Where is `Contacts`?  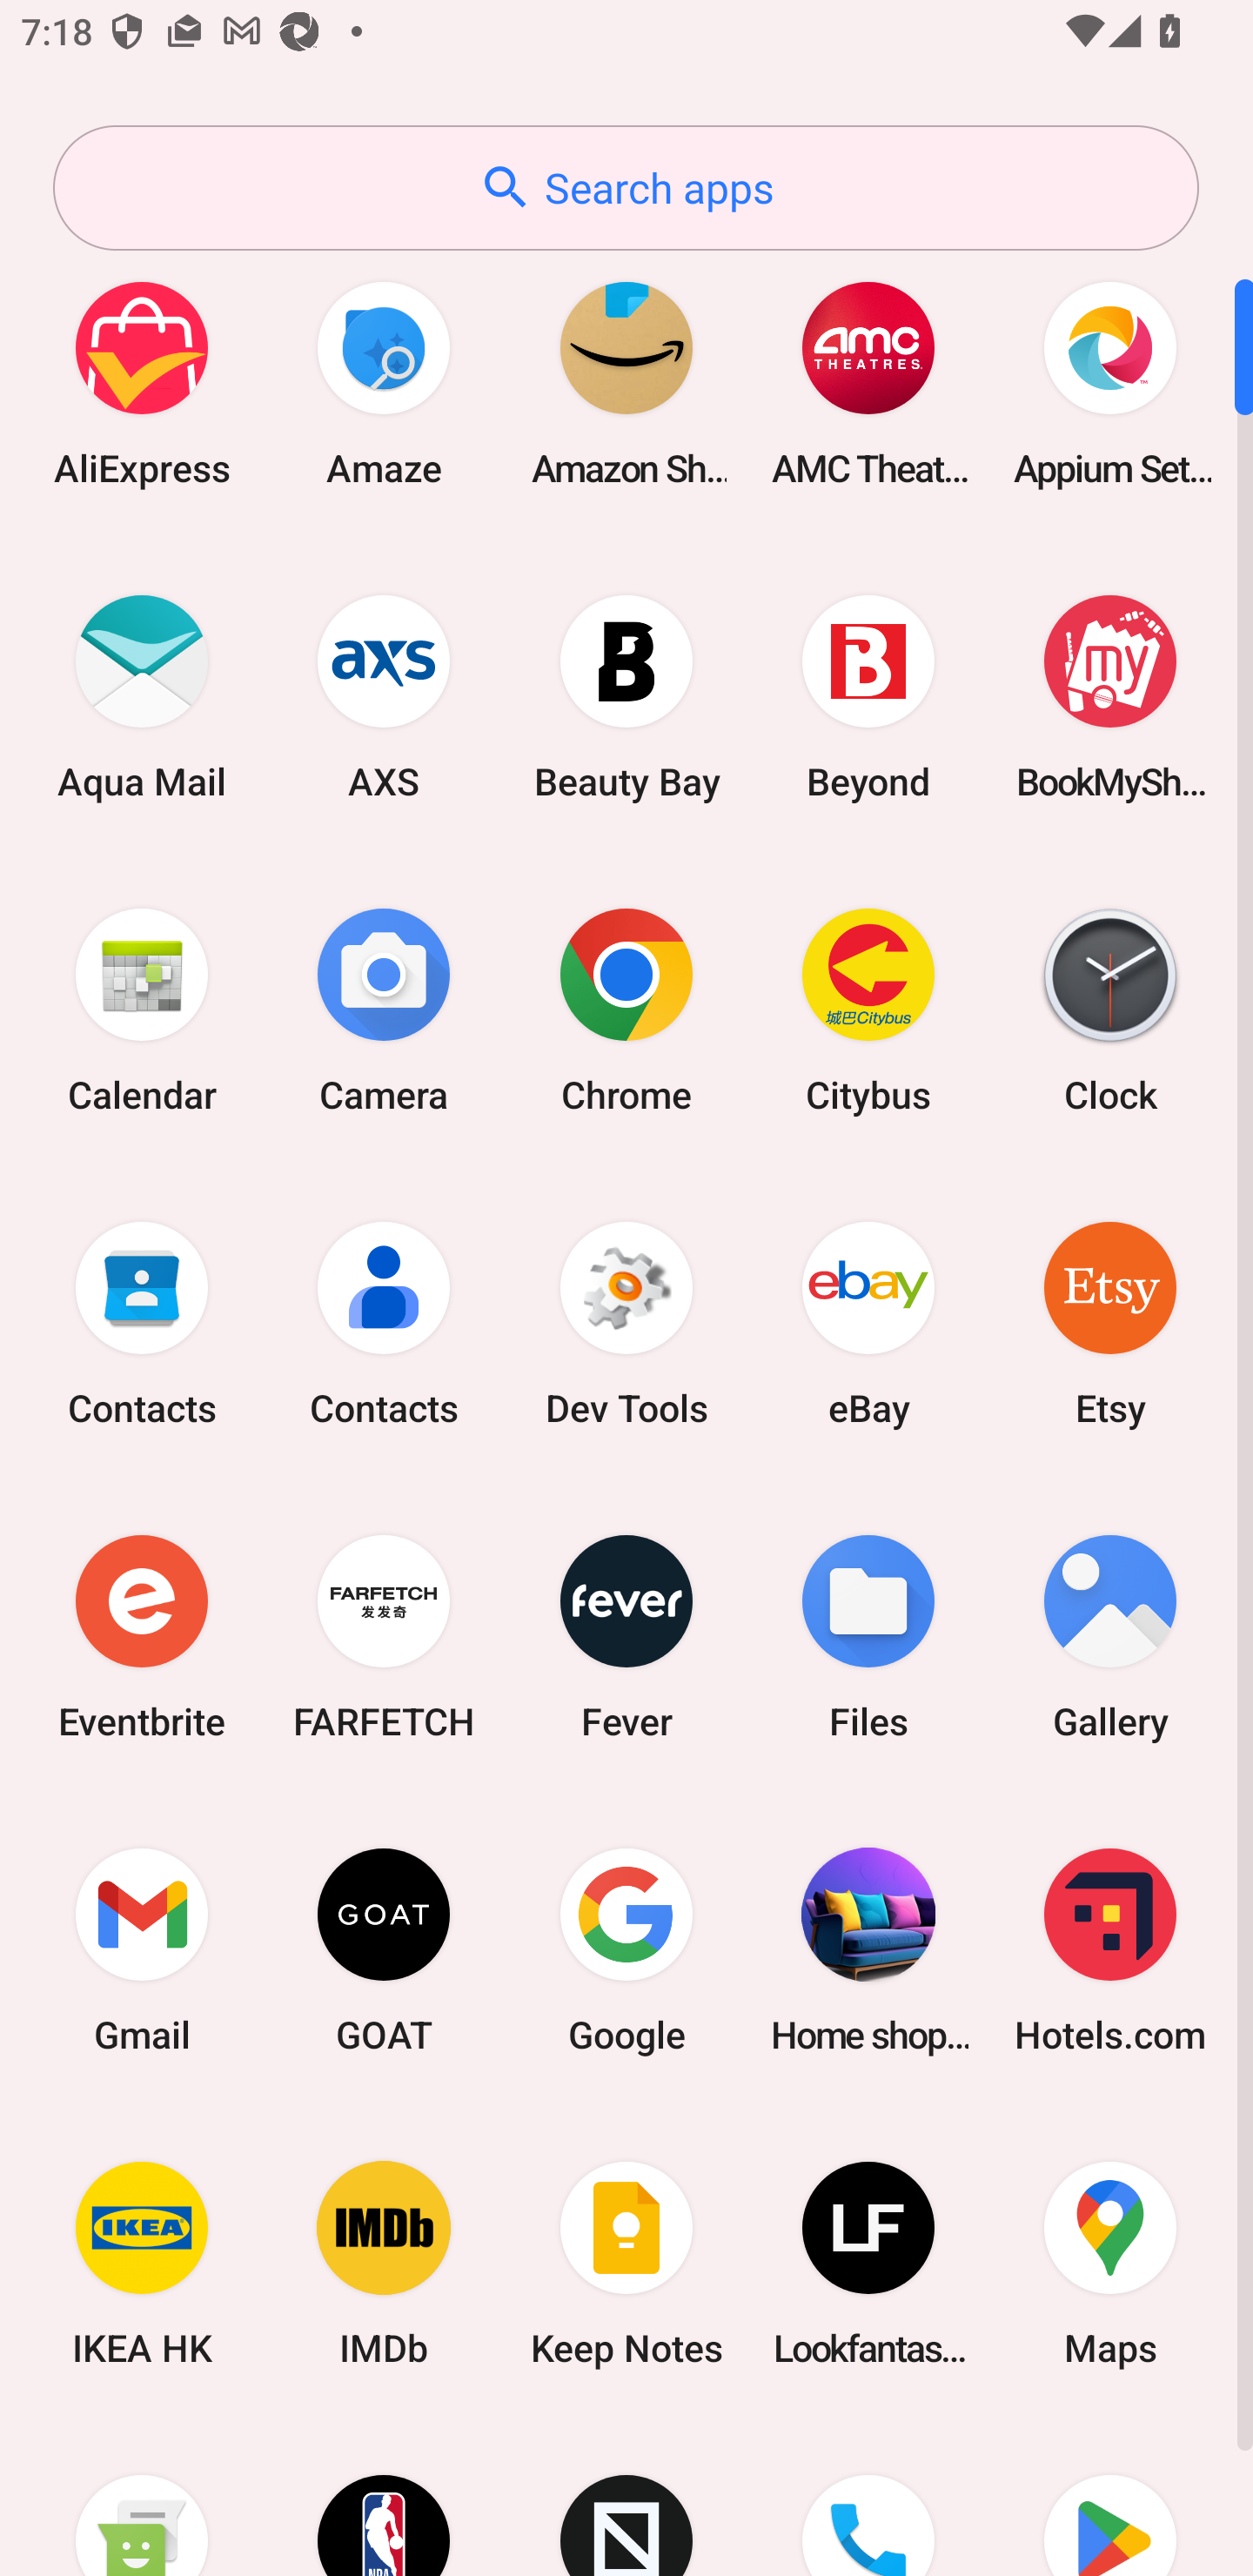
Contacts is located at coordinates (384, 1323).